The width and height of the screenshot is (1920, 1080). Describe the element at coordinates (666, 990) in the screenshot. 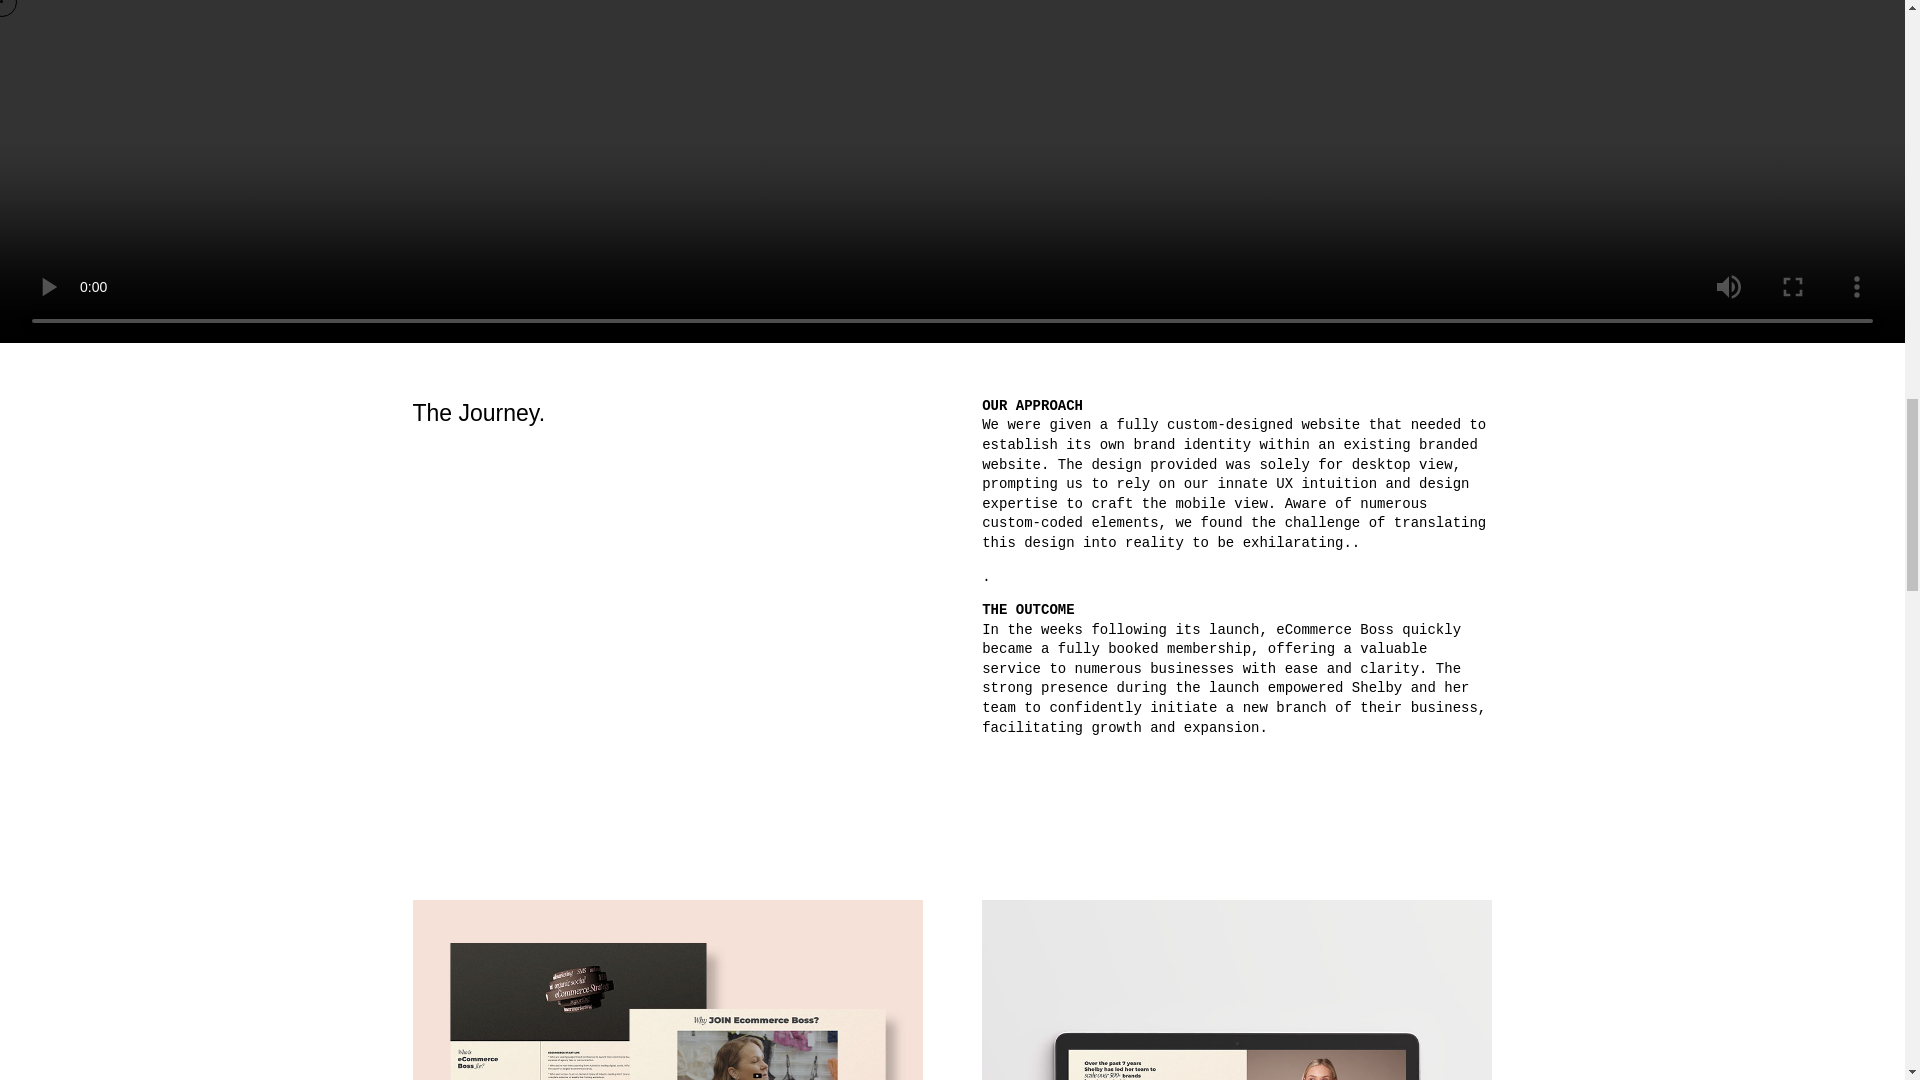

I see `EcommBoss-6` at that location.